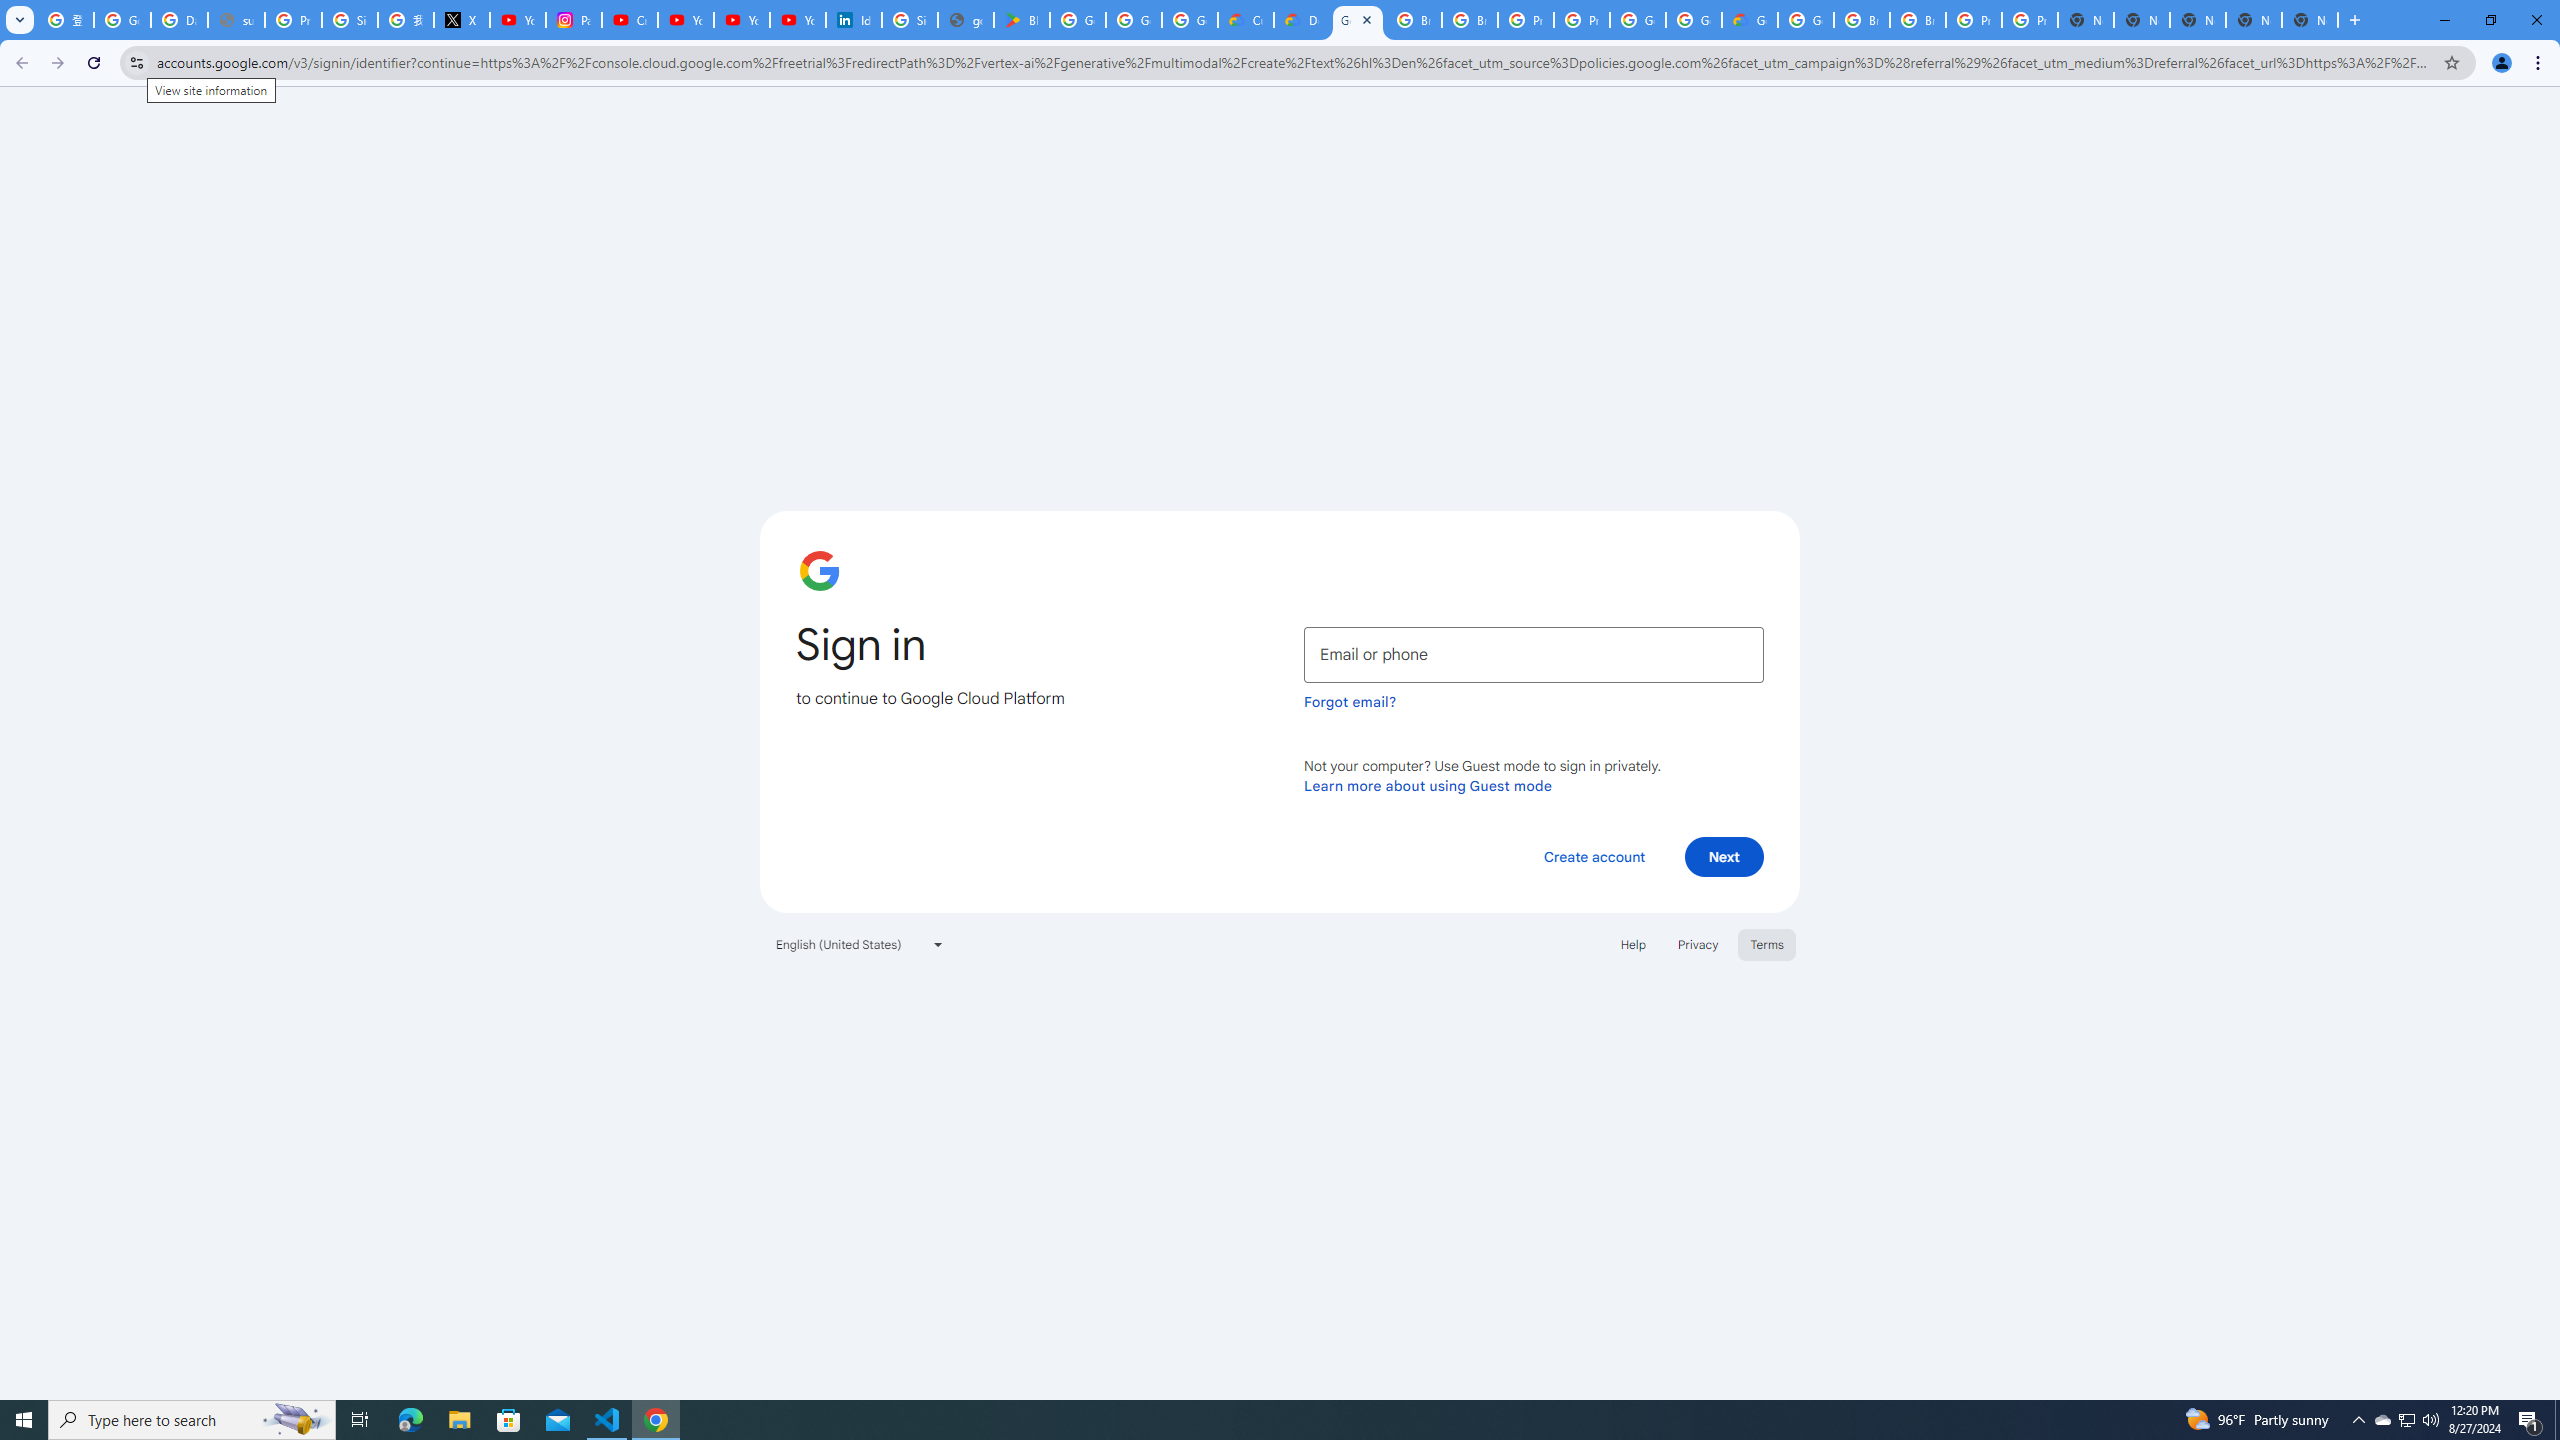 This screenshot has height=1440, width=2560. What do you see at coordinates (1134, 20) in the screenshot?
I see `Google Workspace - Specific Terms` at bounding box center [1134, 20].